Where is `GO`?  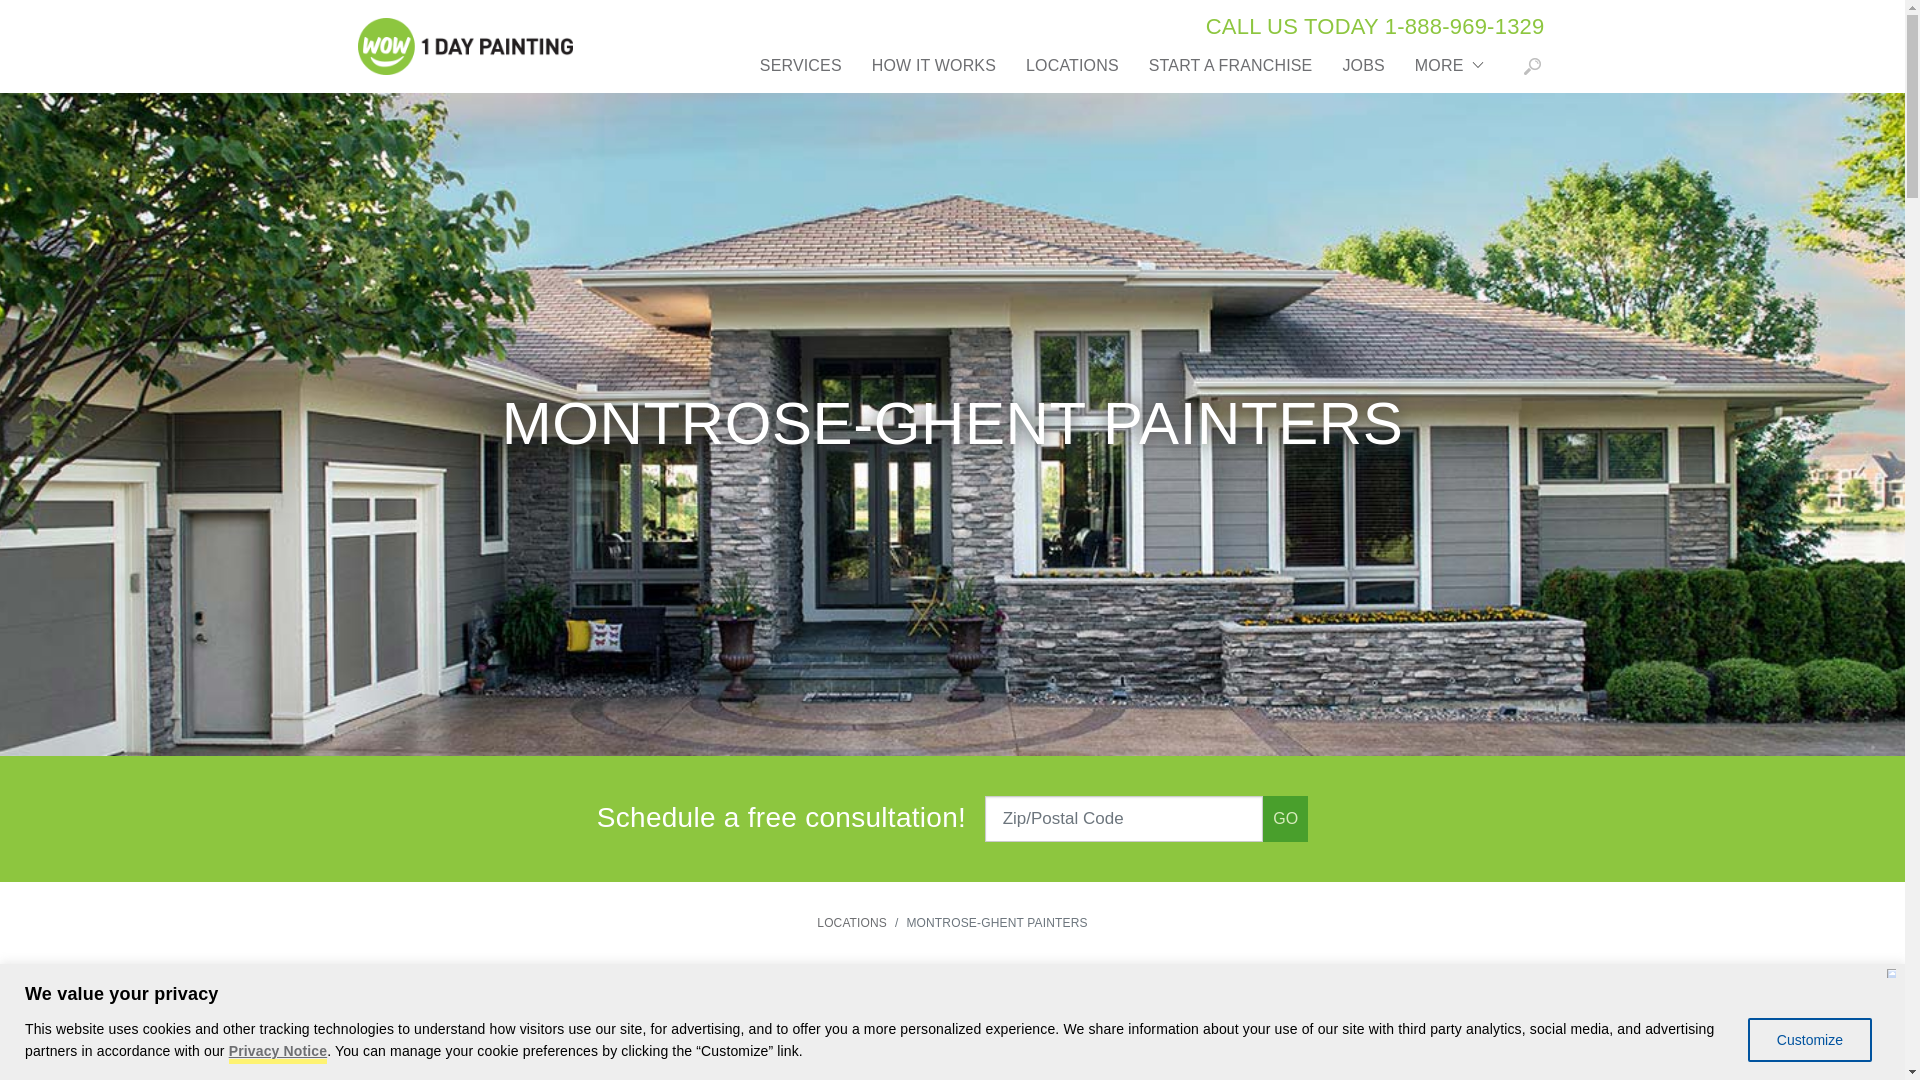
GO is located at coordinates (1285, 818).